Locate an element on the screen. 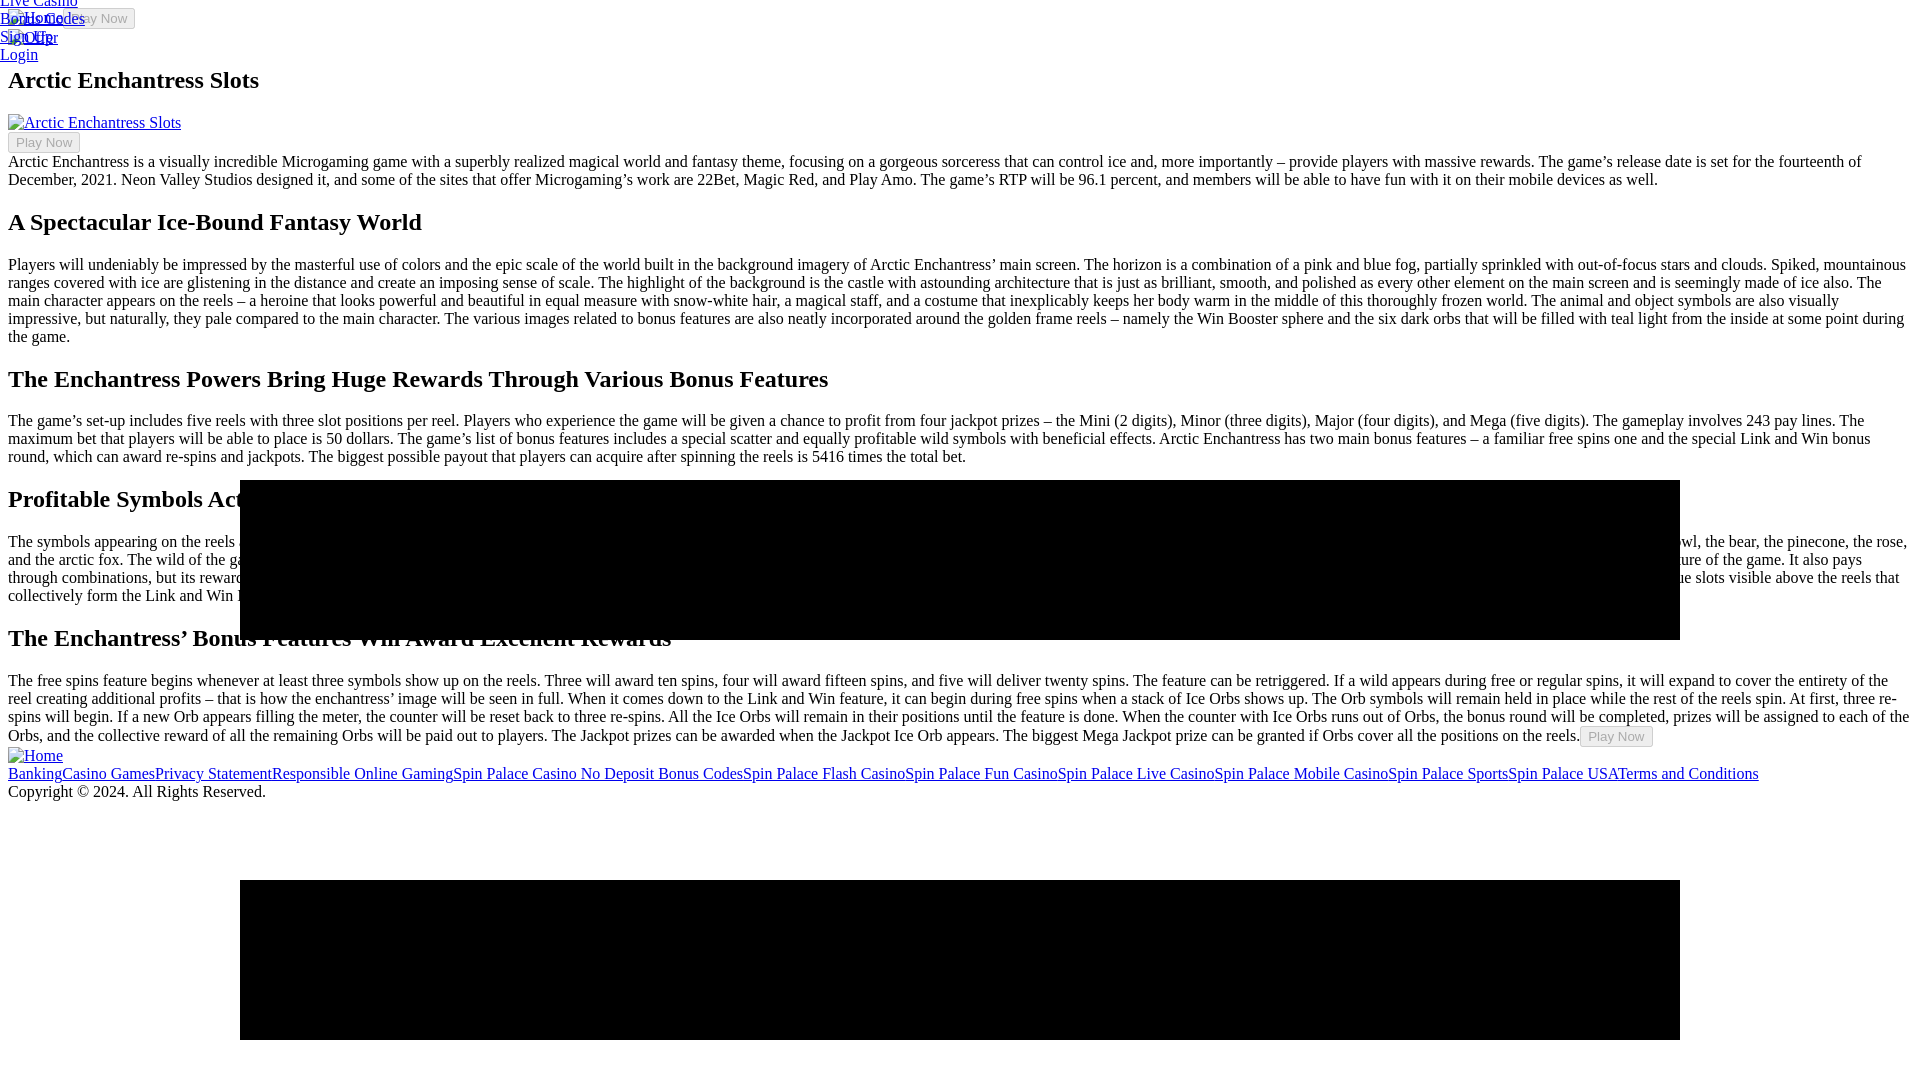  Responsible Online Gaming is located at coordinates (362, 772).